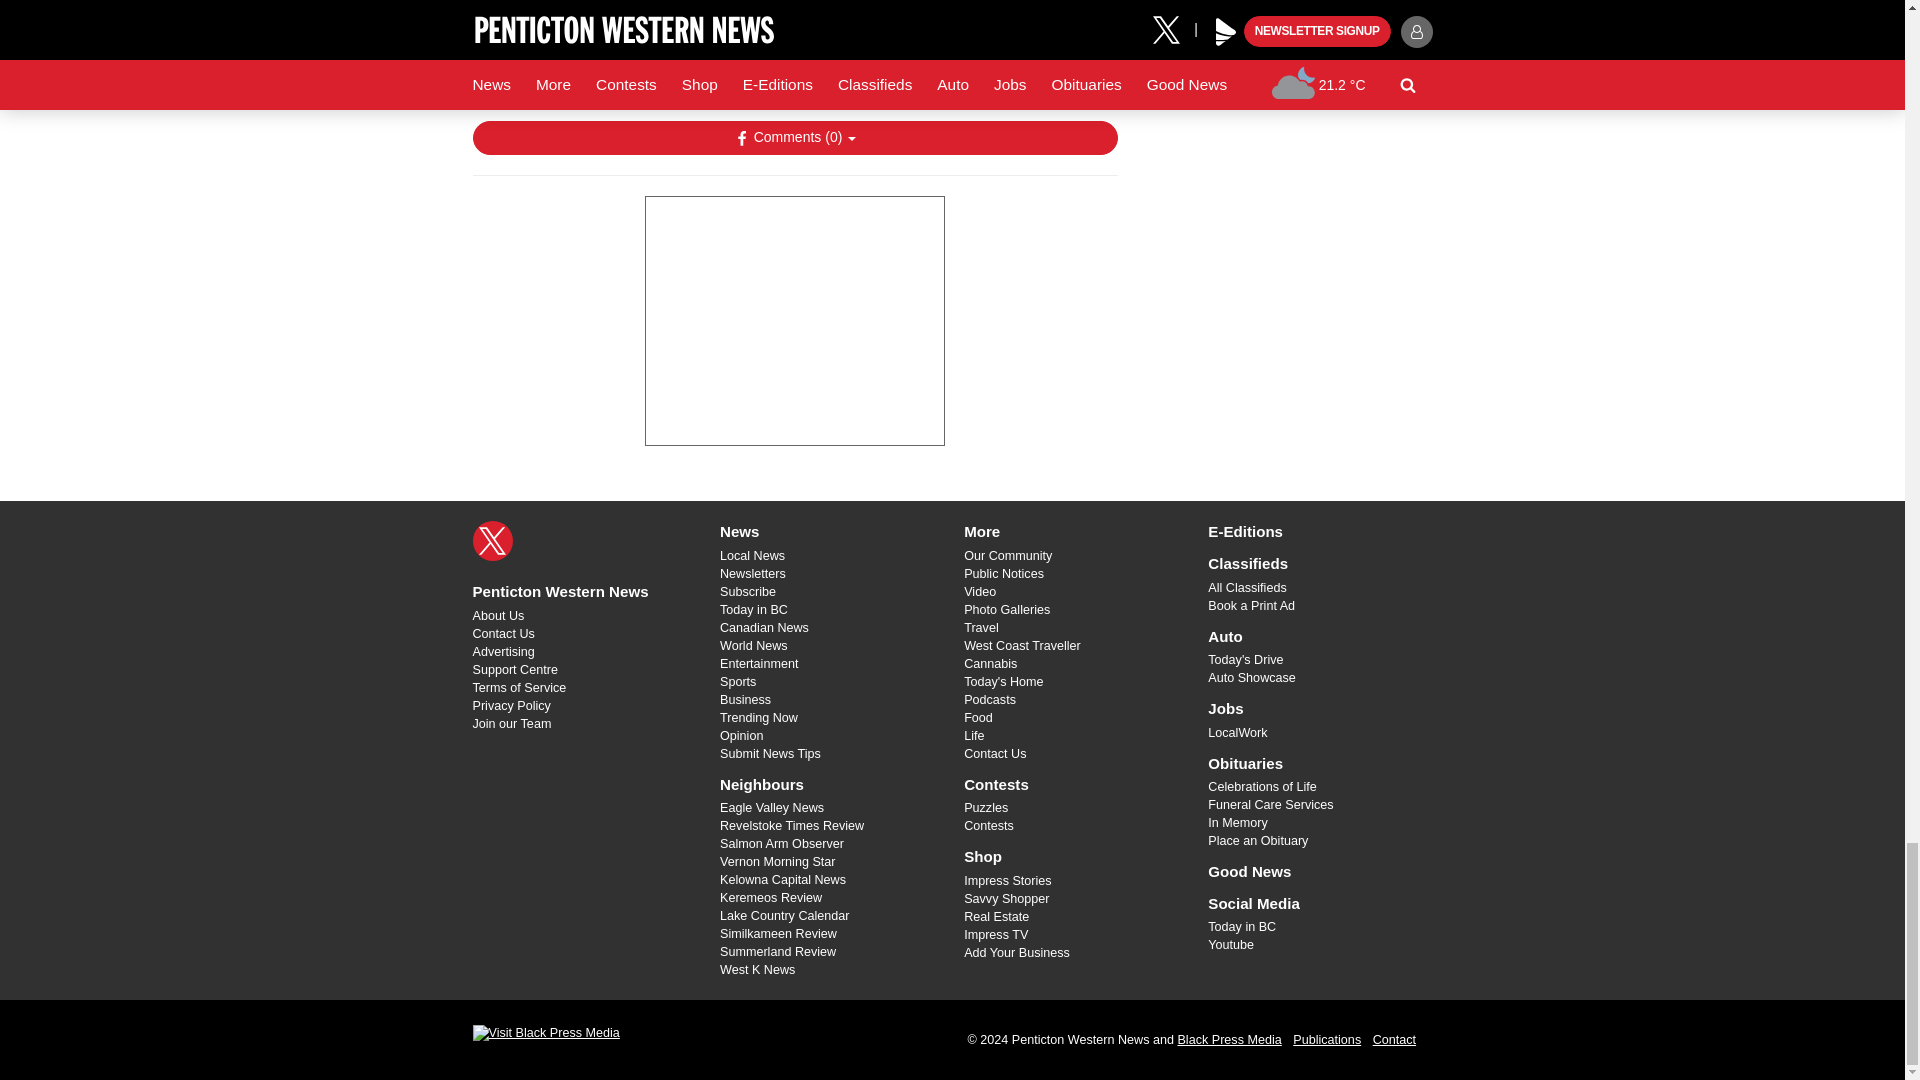 The image size is (1920, 1080). I want to click on 3rd party ad content, so click(794, 320).